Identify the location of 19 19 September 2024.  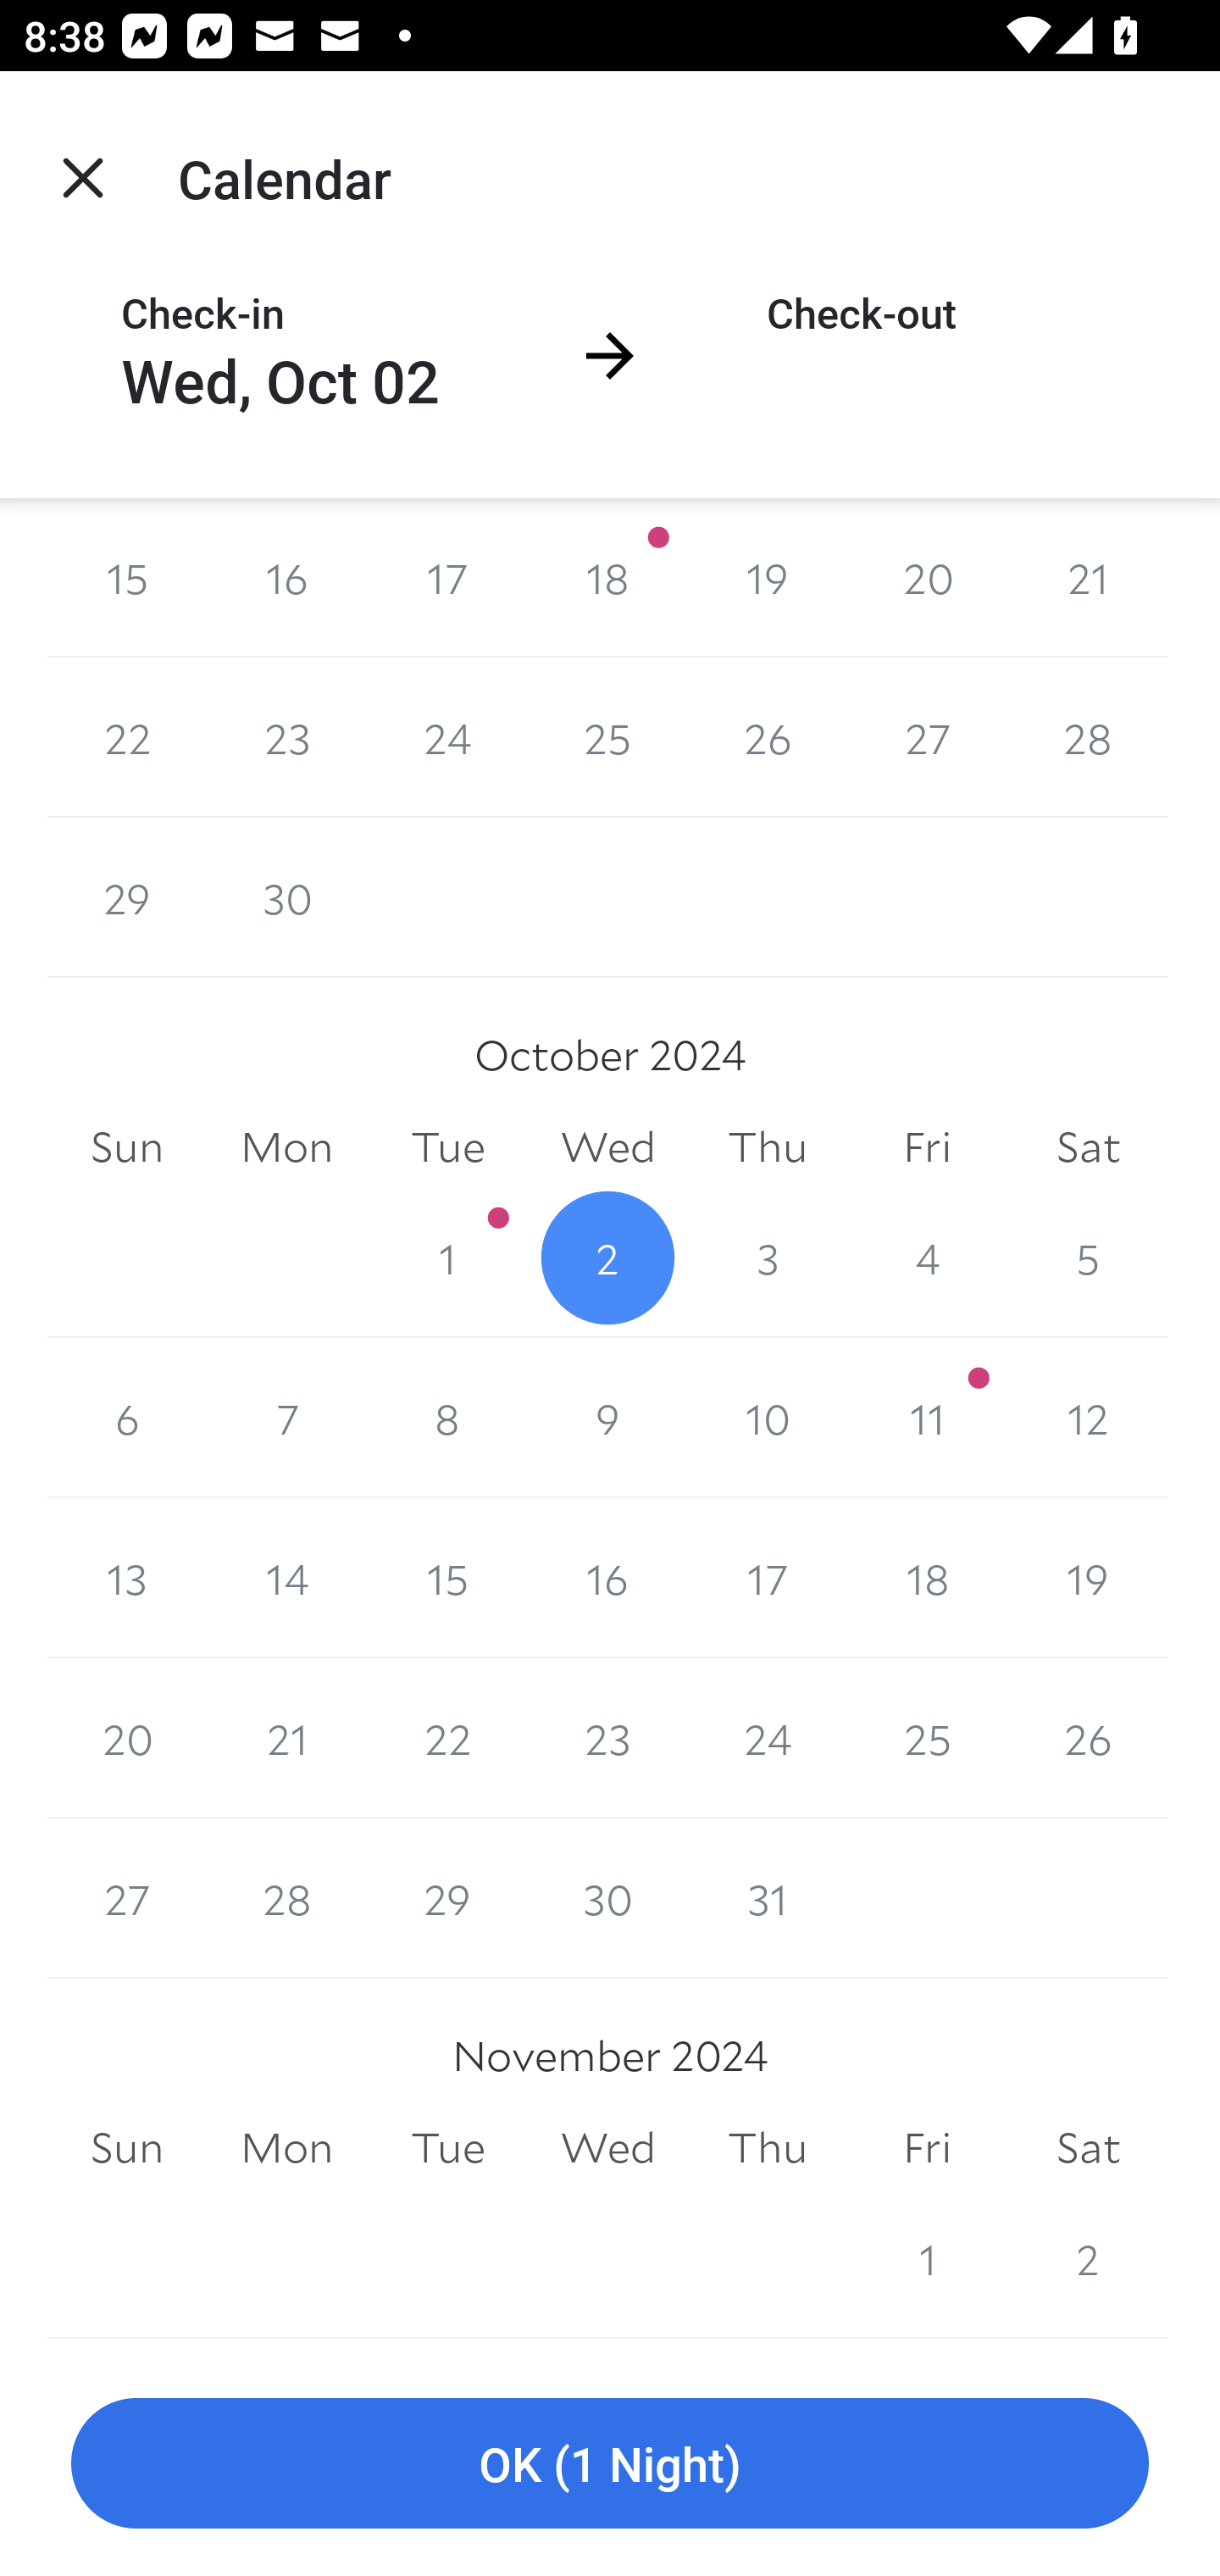
(768, 576).